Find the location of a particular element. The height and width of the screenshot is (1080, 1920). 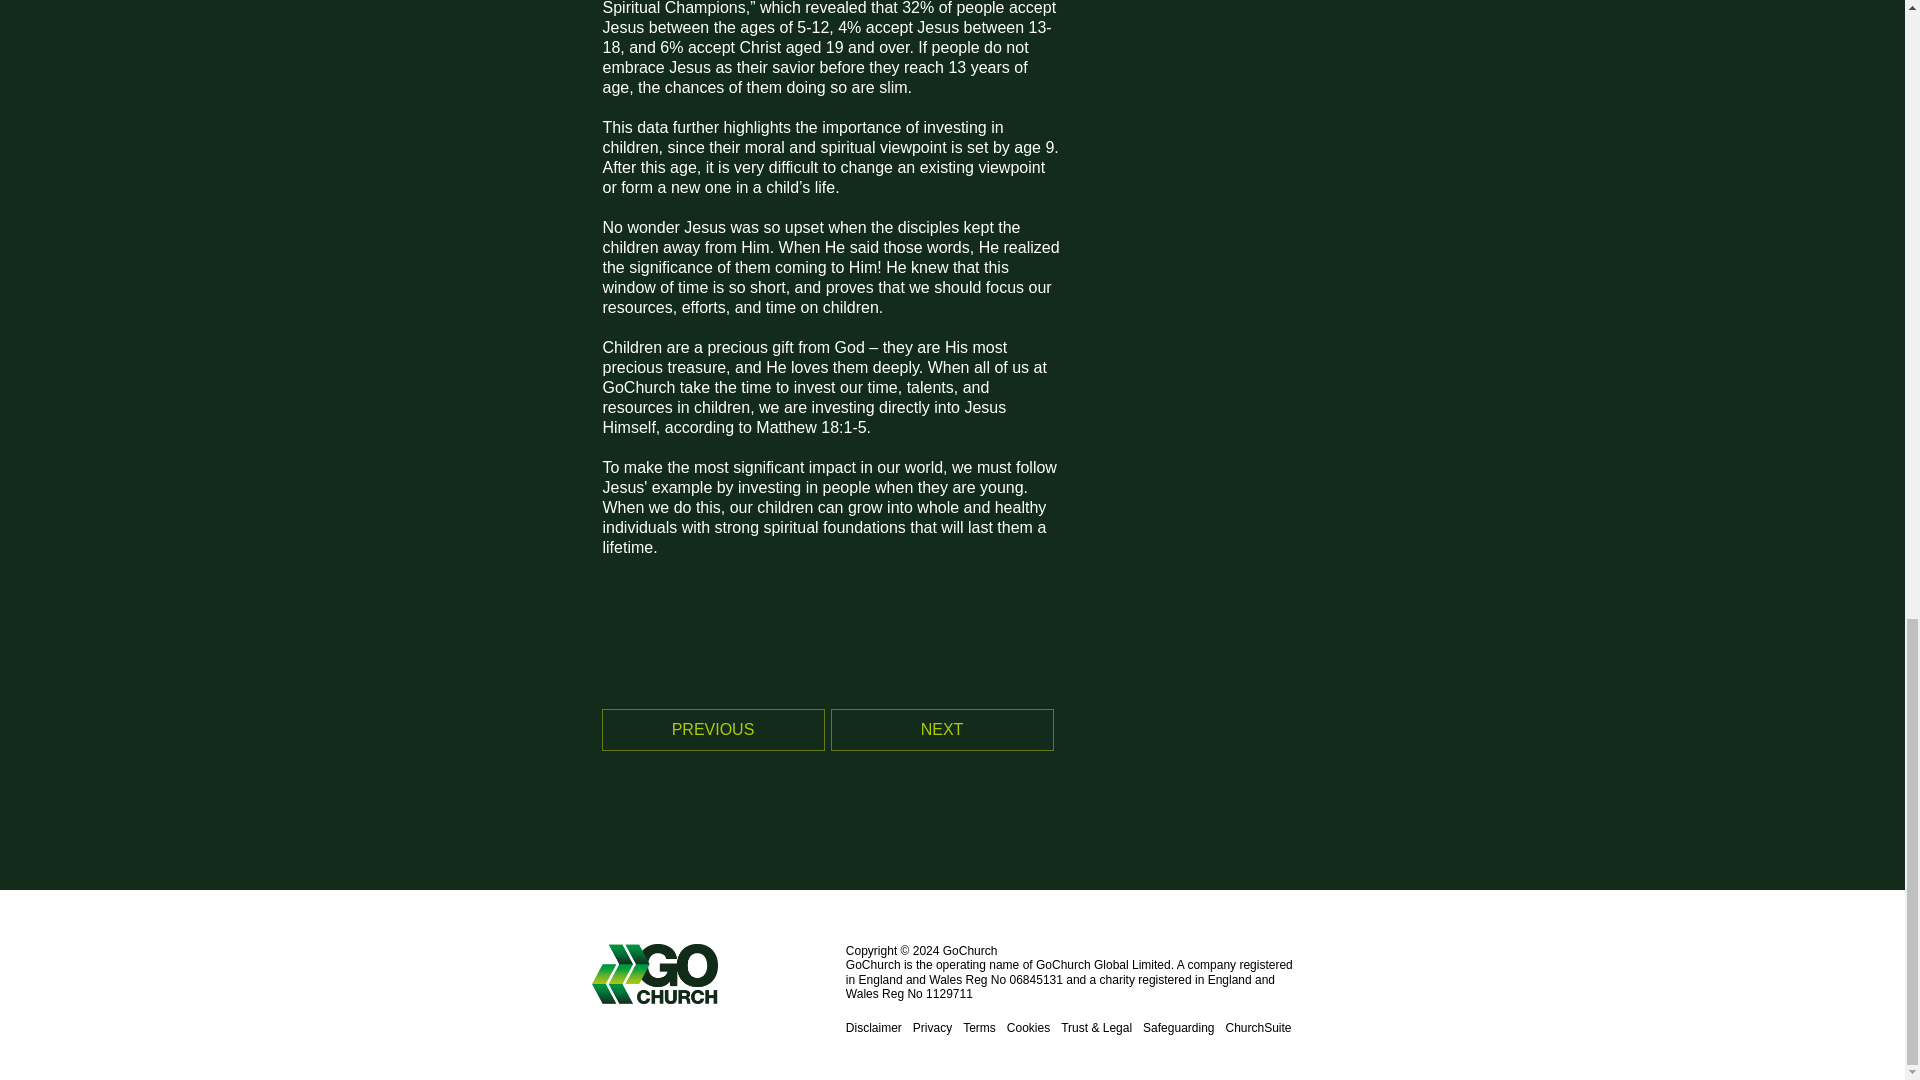

ChurchSuite is located at coordinates (1257, 1027).